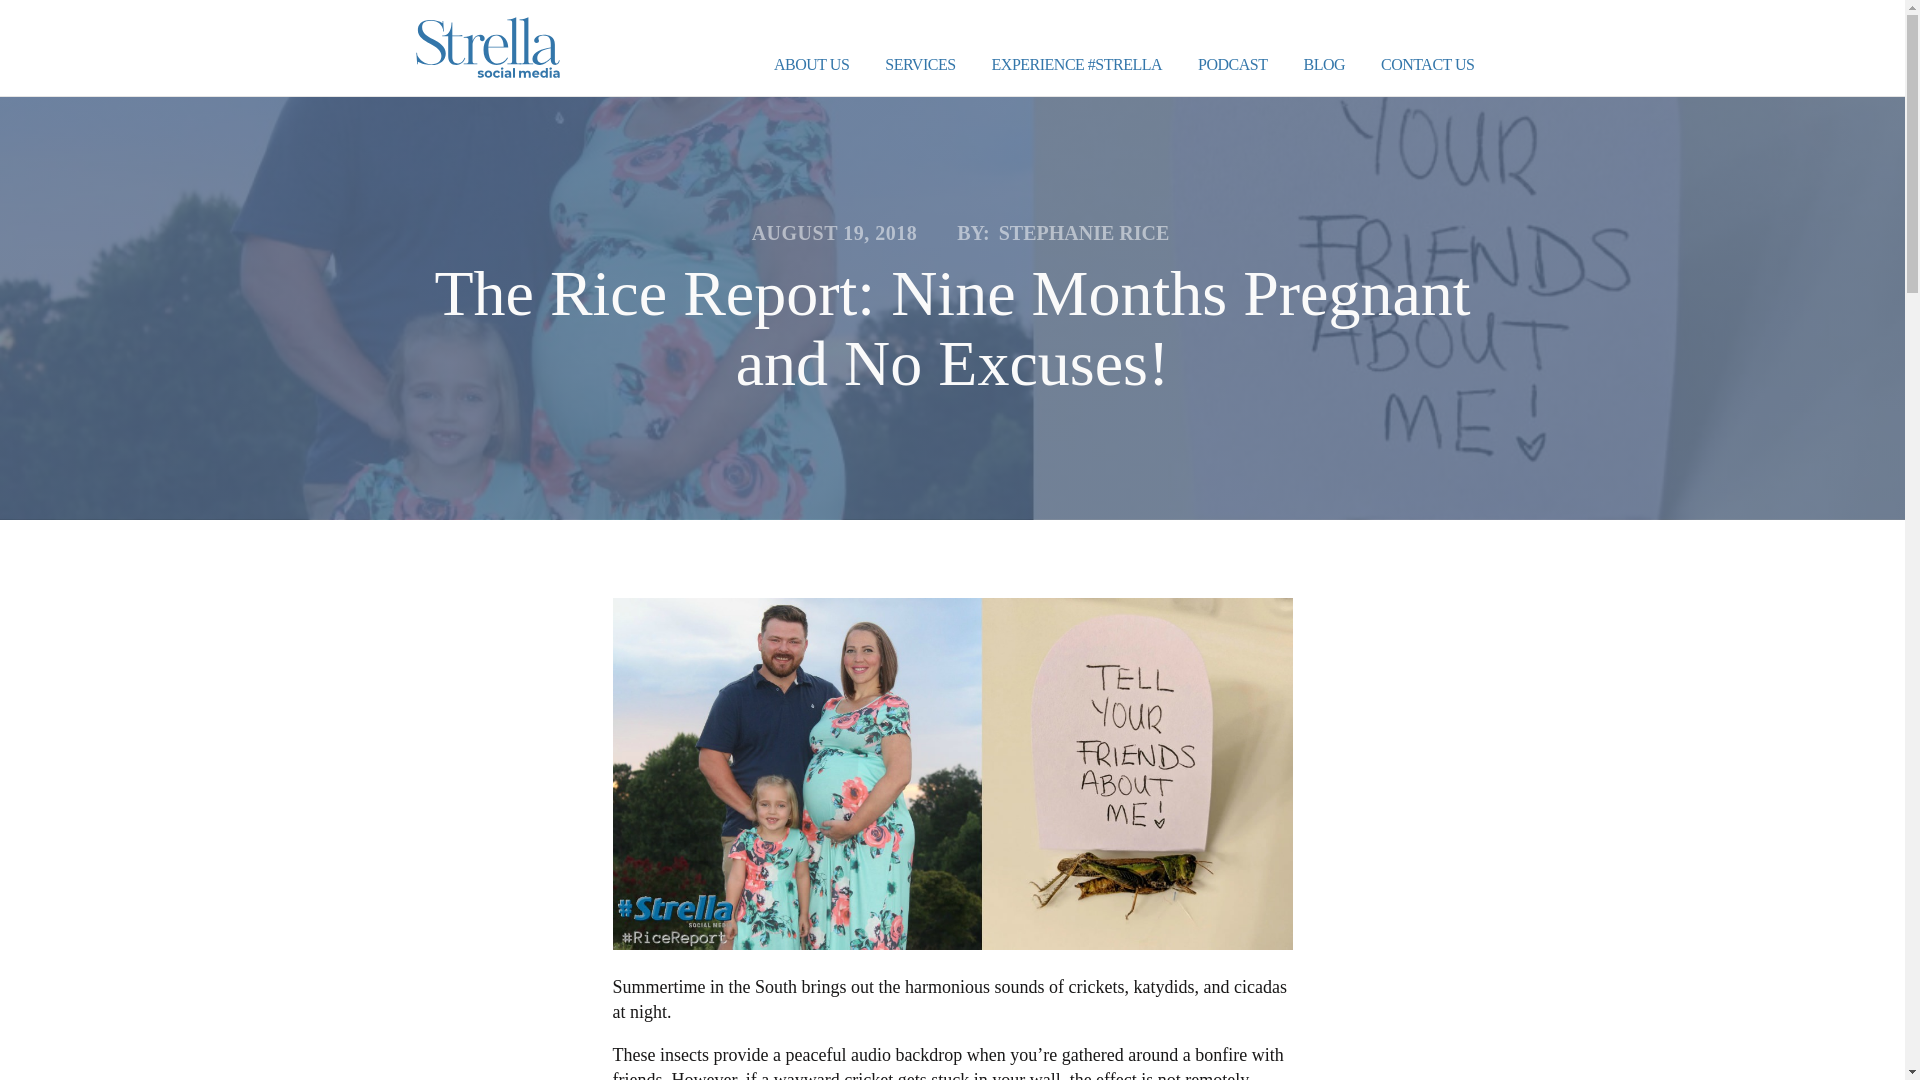  Describe the element at coordinates (1427, 66) in the screenshot. I see `CONTACT US` at that location.